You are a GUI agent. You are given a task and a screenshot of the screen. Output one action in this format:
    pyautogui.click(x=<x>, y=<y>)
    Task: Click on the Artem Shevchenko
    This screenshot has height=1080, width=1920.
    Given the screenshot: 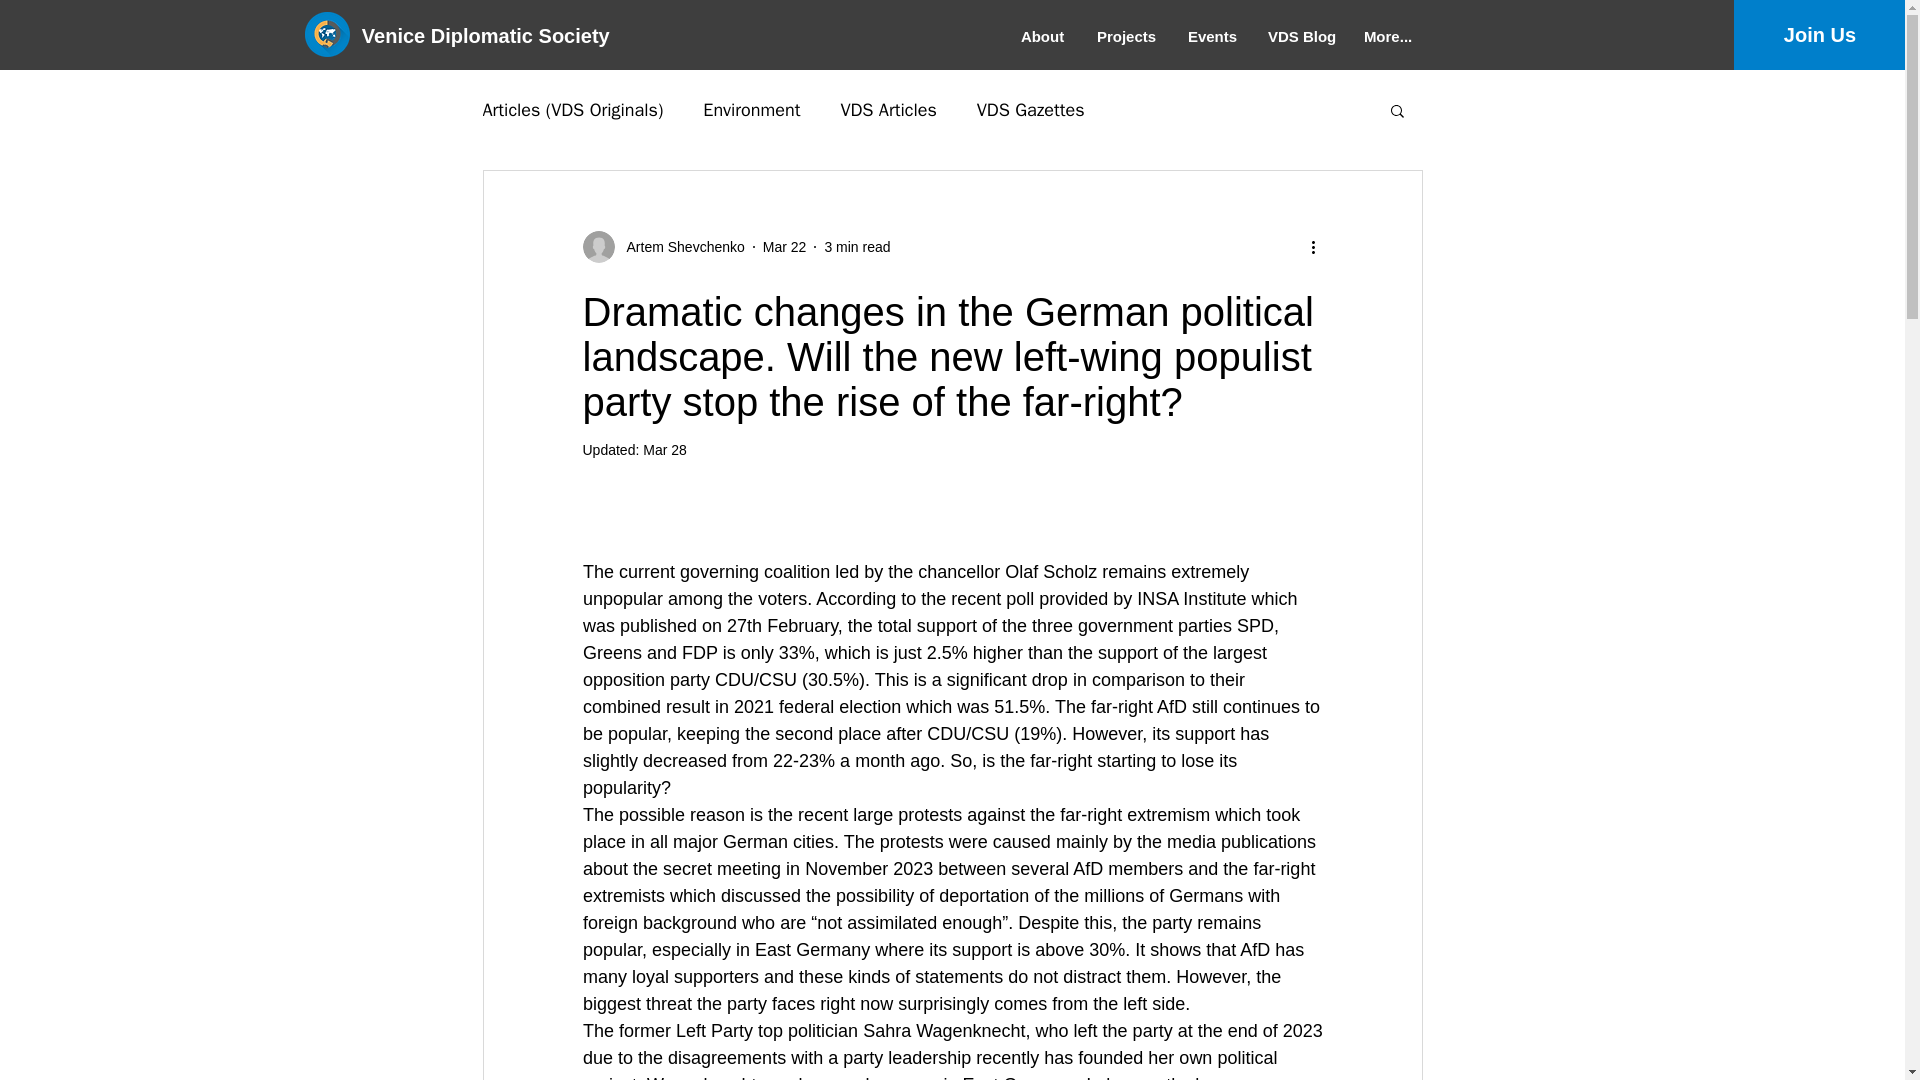 What is the action you would take?
    pyautogui.click(x=662, y=247)
    